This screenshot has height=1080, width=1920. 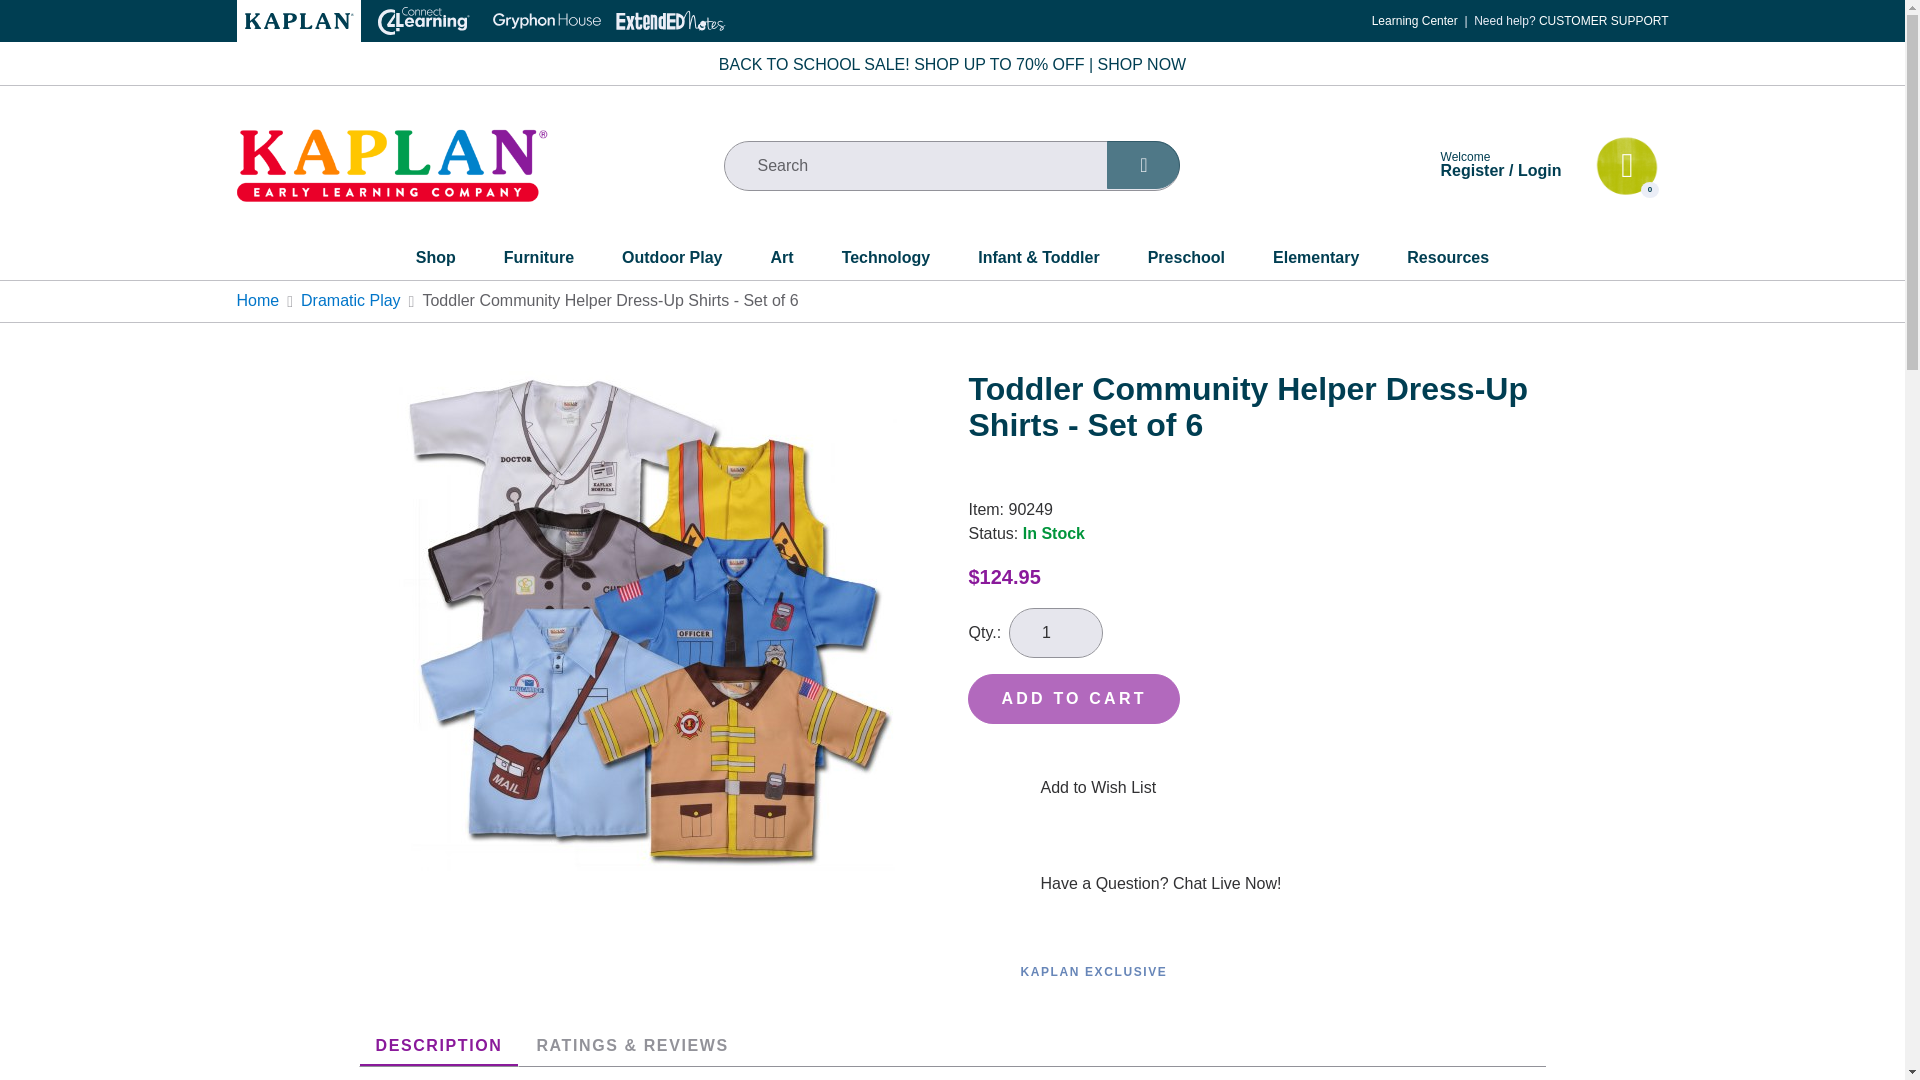 I want to click on 1, so click(x=1056, y=632).